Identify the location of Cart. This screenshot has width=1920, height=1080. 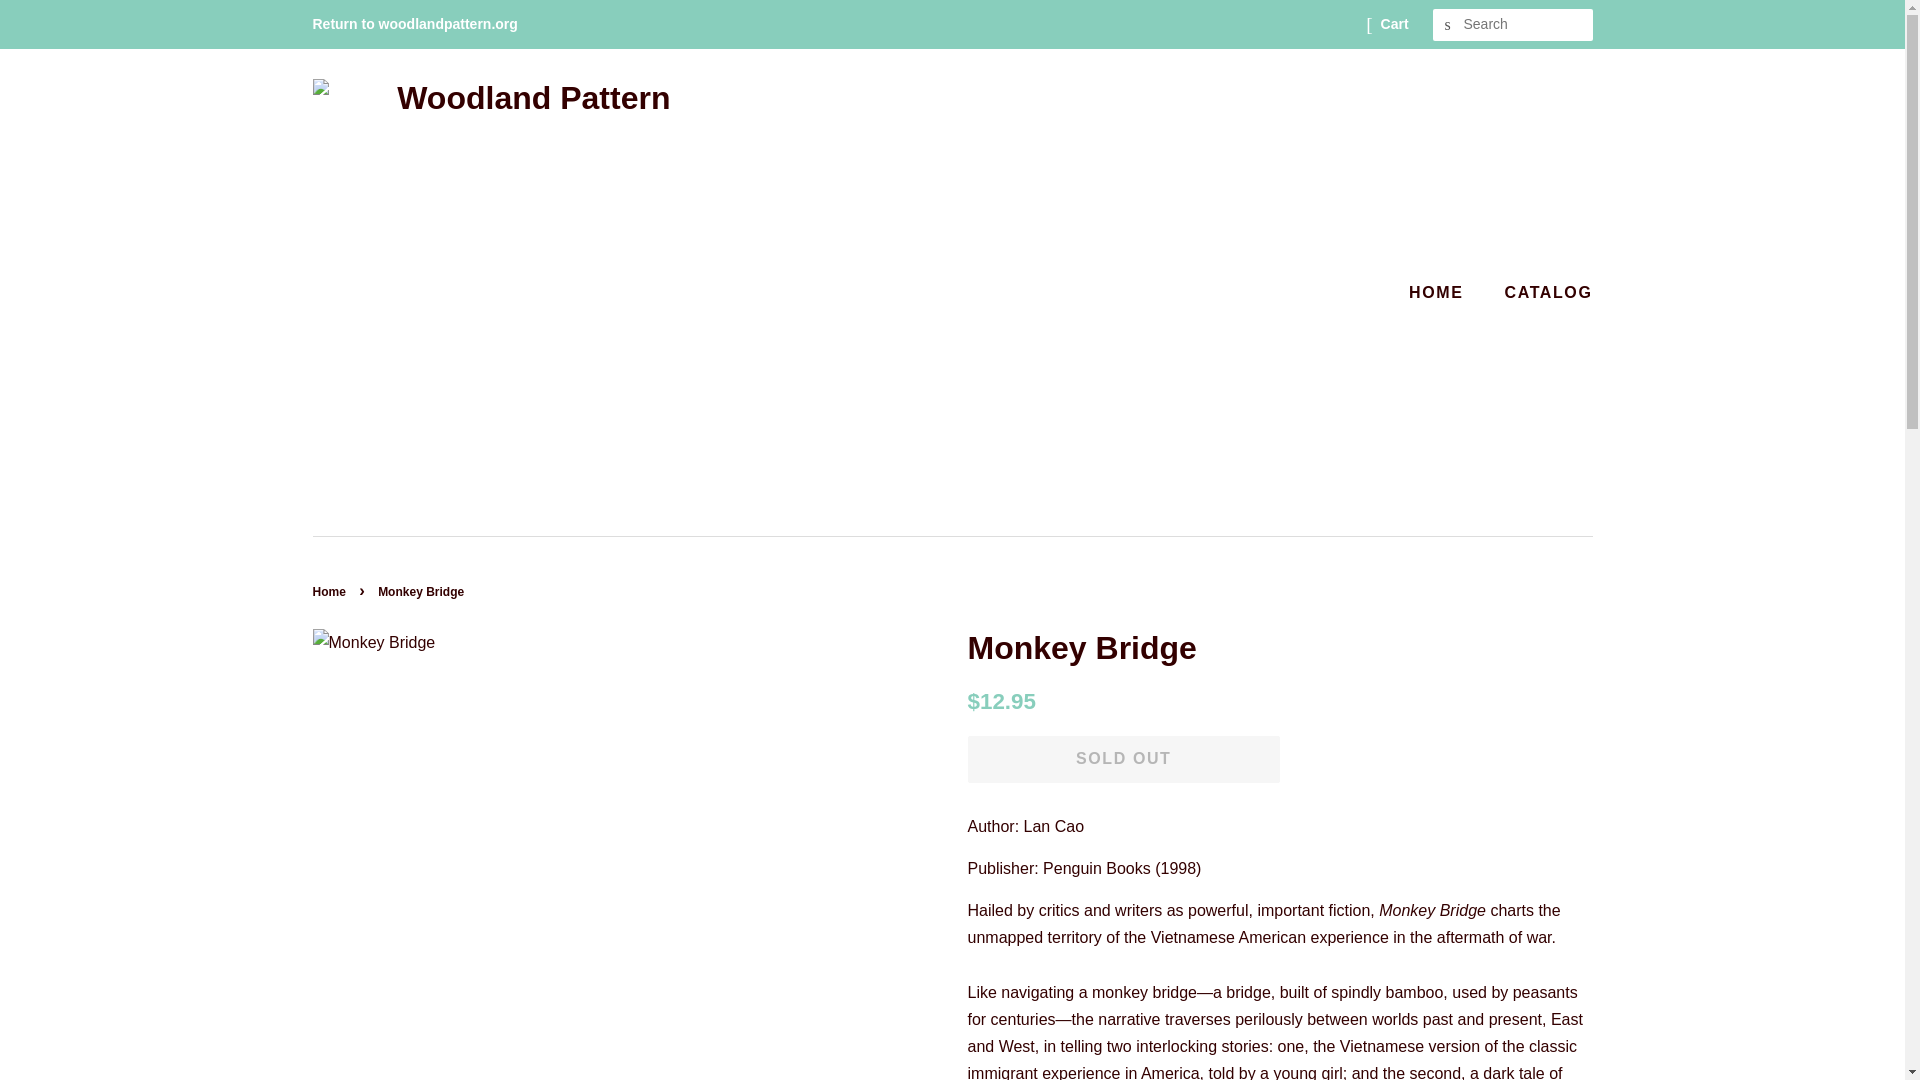
(1394, 24).